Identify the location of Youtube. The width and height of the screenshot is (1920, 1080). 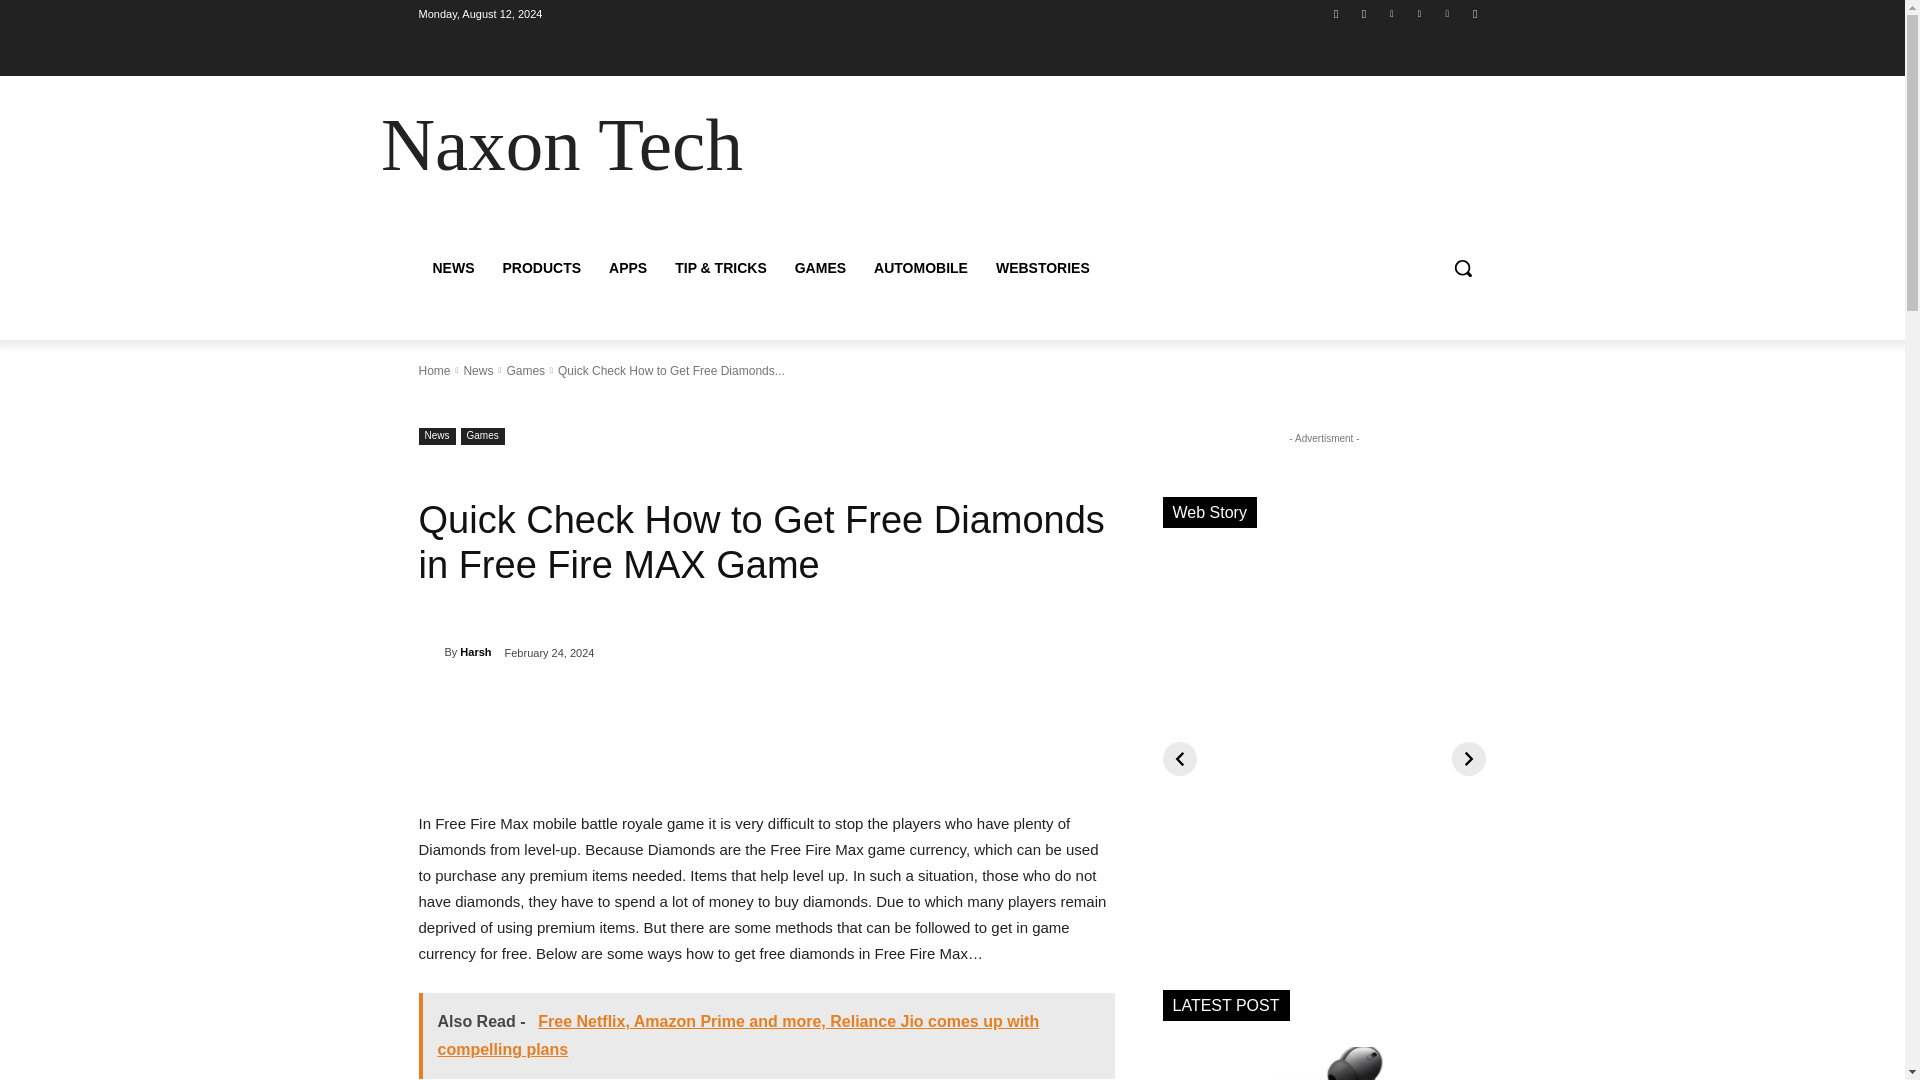
(1474, 13).